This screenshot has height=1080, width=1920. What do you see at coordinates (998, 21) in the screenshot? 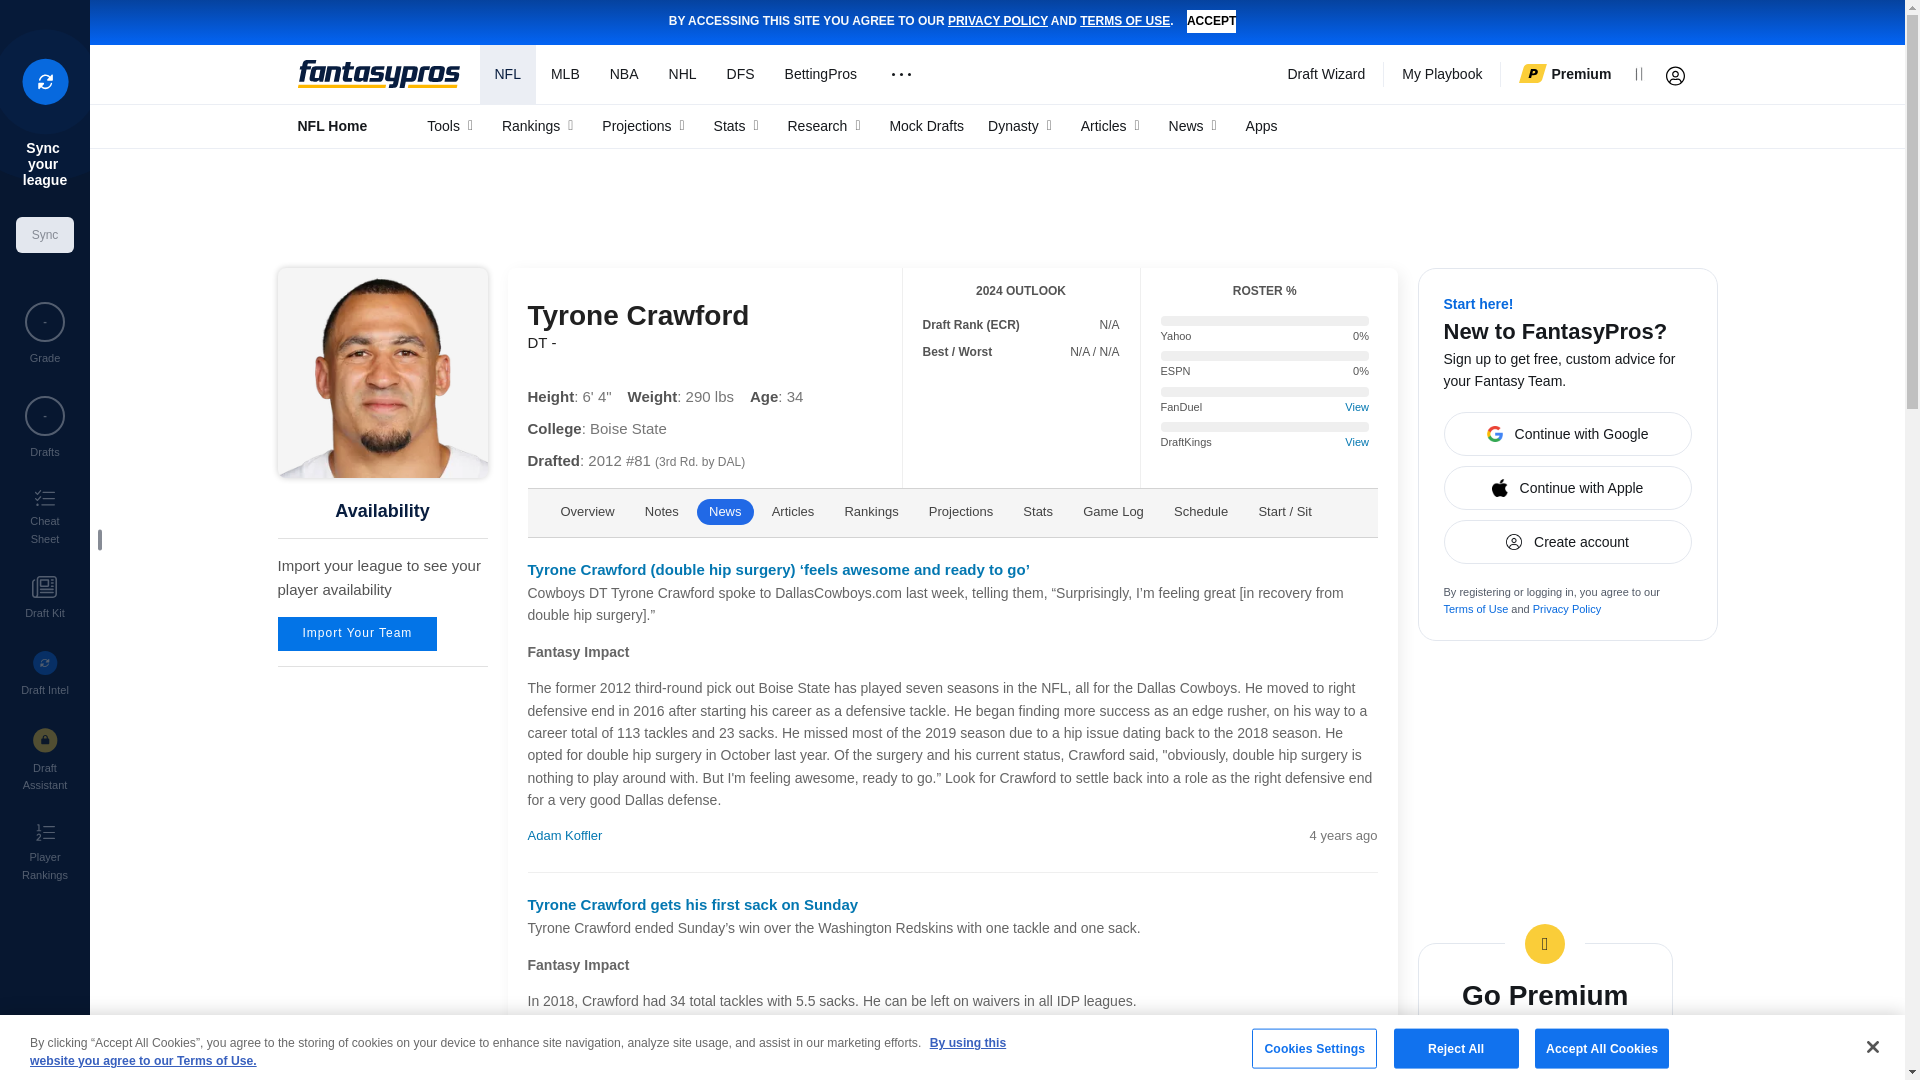
I see `PRIVACY POLICY` at bounding box center [998, 21].